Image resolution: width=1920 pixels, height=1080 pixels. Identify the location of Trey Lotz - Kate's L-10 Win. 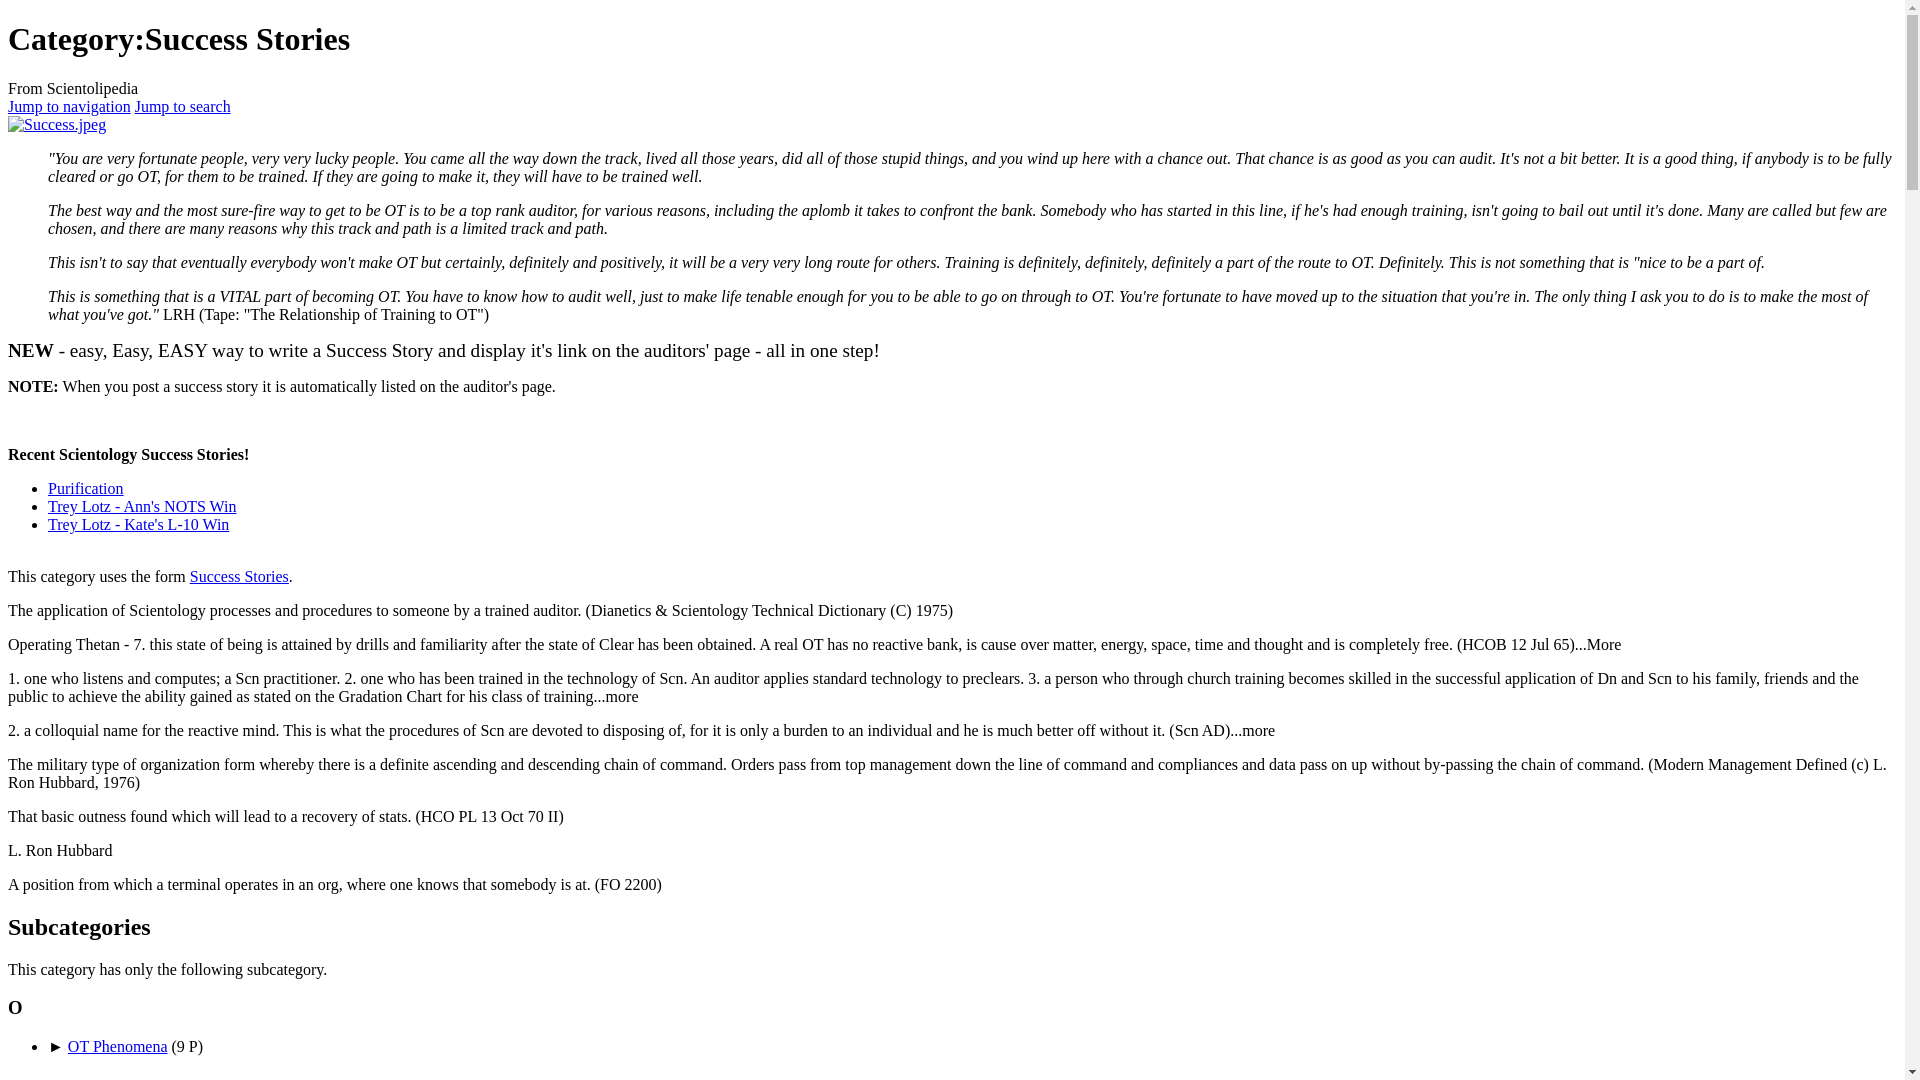
(138, 524).